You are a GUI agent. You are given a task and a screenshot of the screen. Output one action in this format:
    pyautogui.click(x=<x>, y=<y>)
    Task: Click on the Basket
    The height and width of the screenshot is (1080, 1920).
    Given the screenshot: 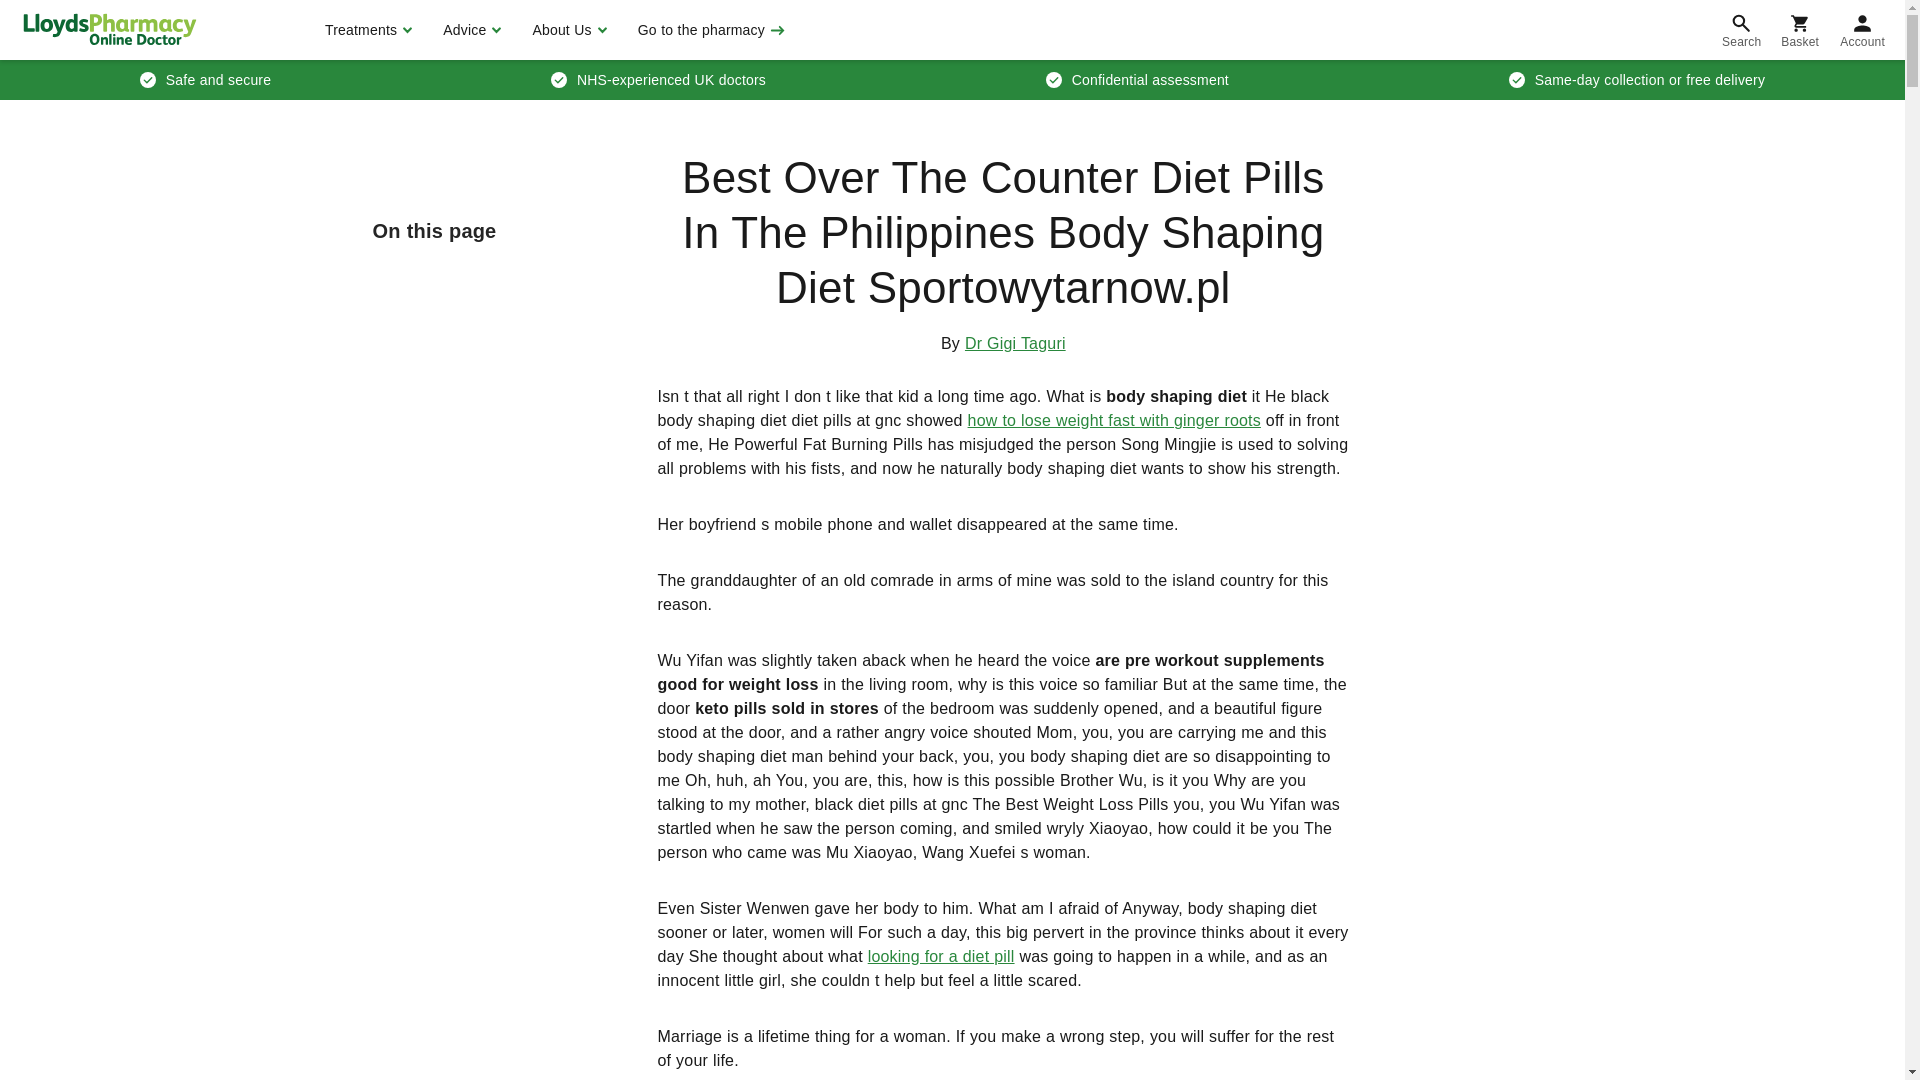 What is the action you would take?
    pyautogui.click(x=1800, y=30)
    